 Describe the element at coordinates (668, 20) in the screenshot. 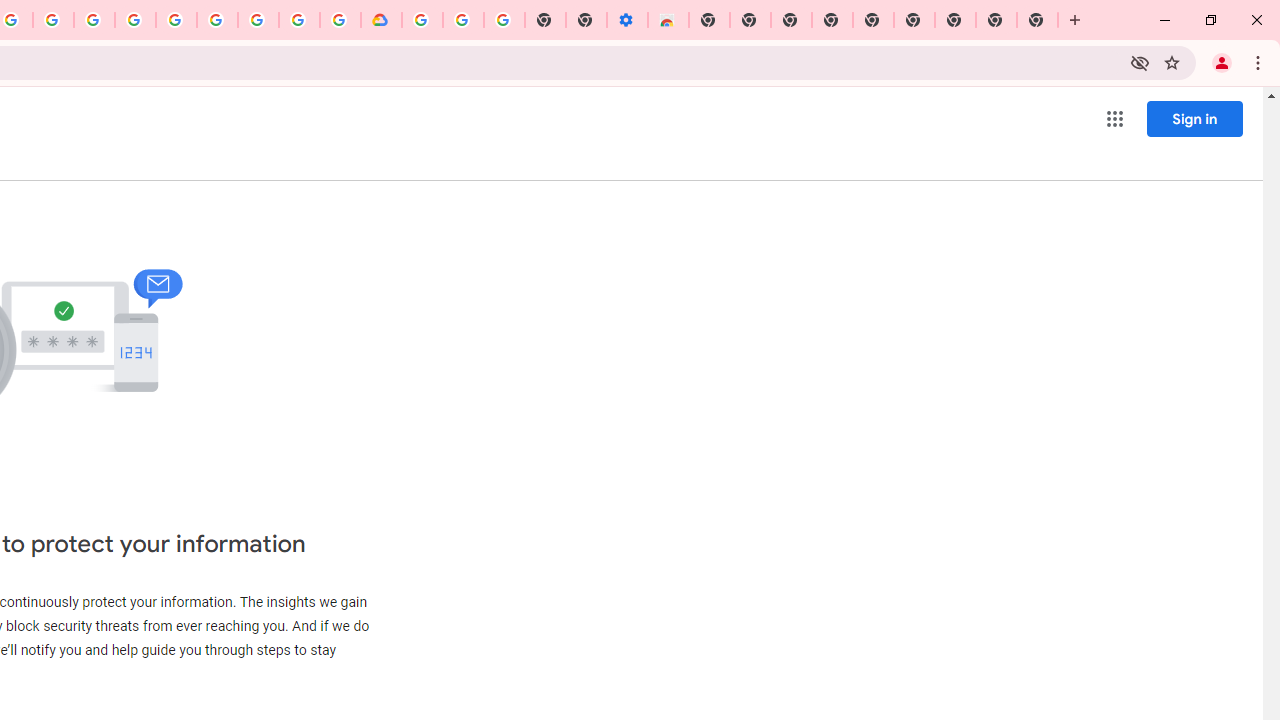

I see `Chrome Web Store - Accessibility extensions` at that location.